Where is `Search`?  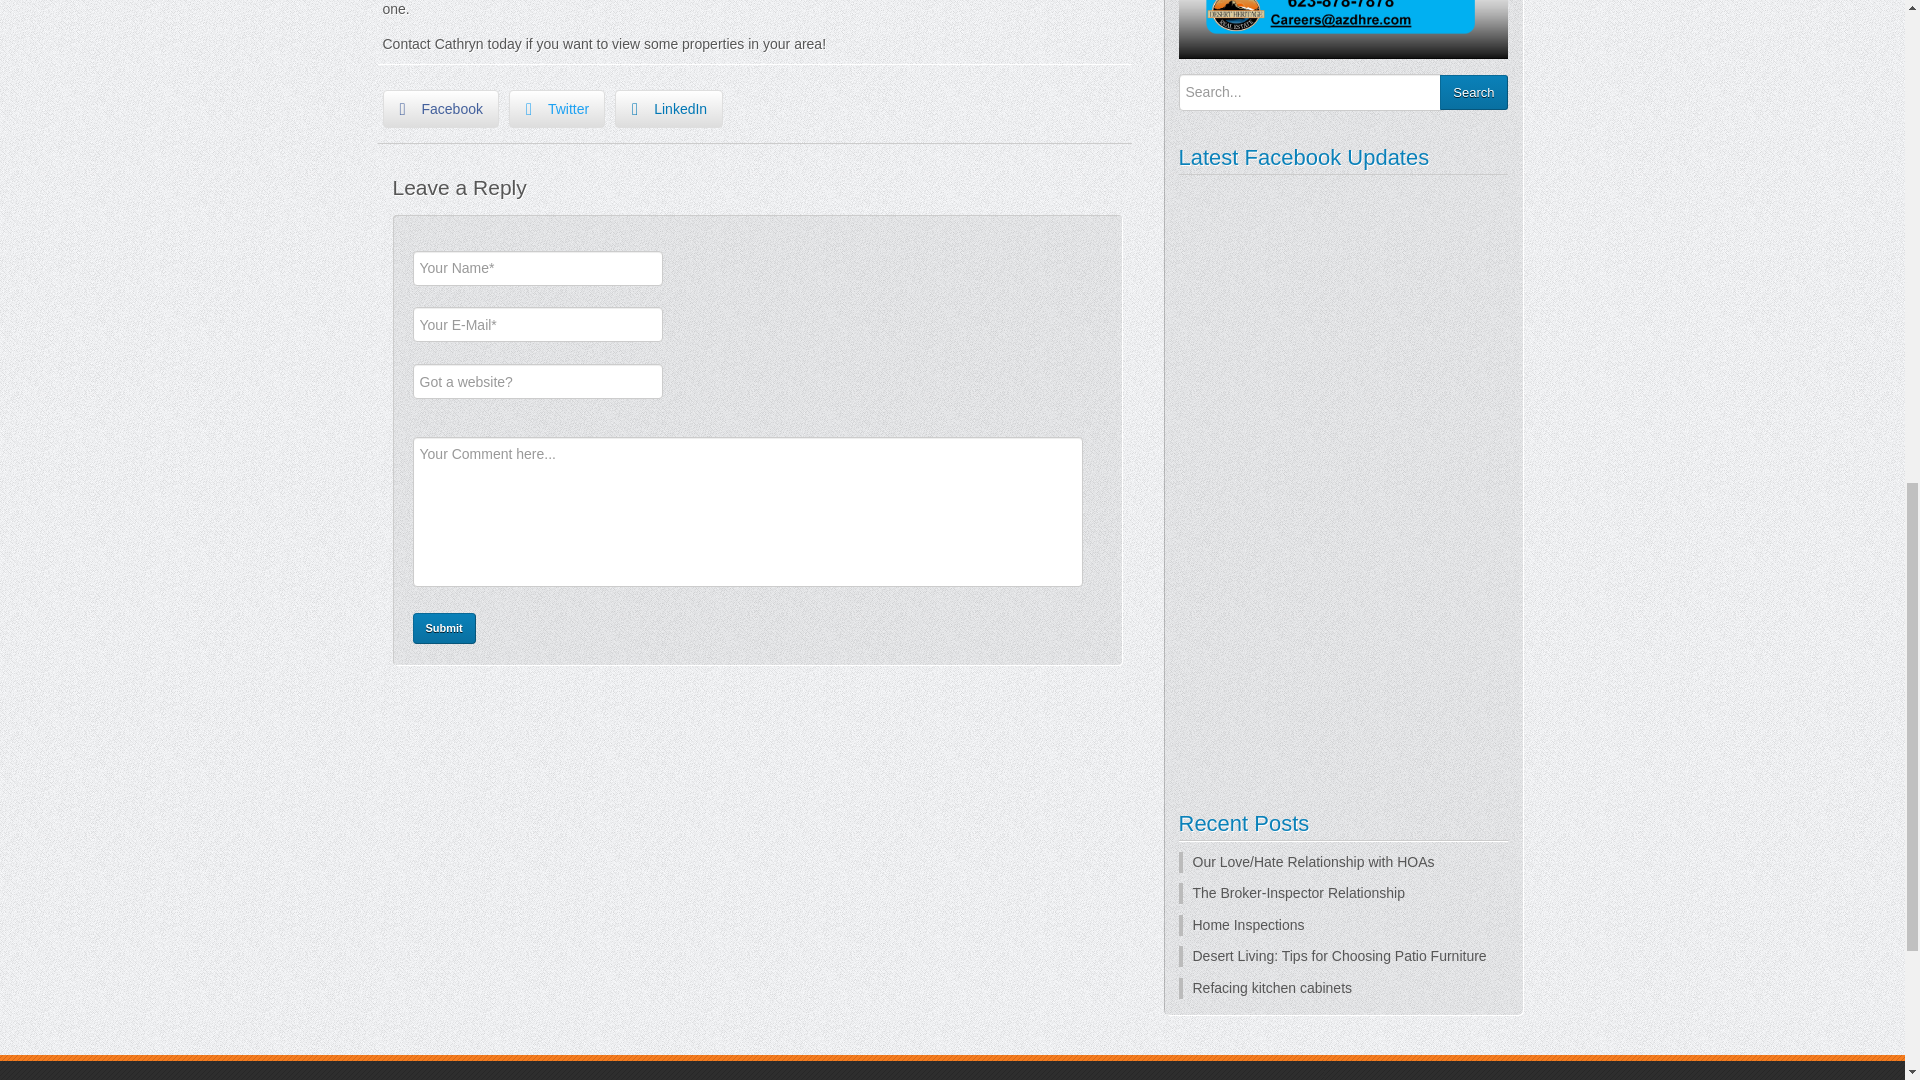
Search is located at coordinates (1474, 92).